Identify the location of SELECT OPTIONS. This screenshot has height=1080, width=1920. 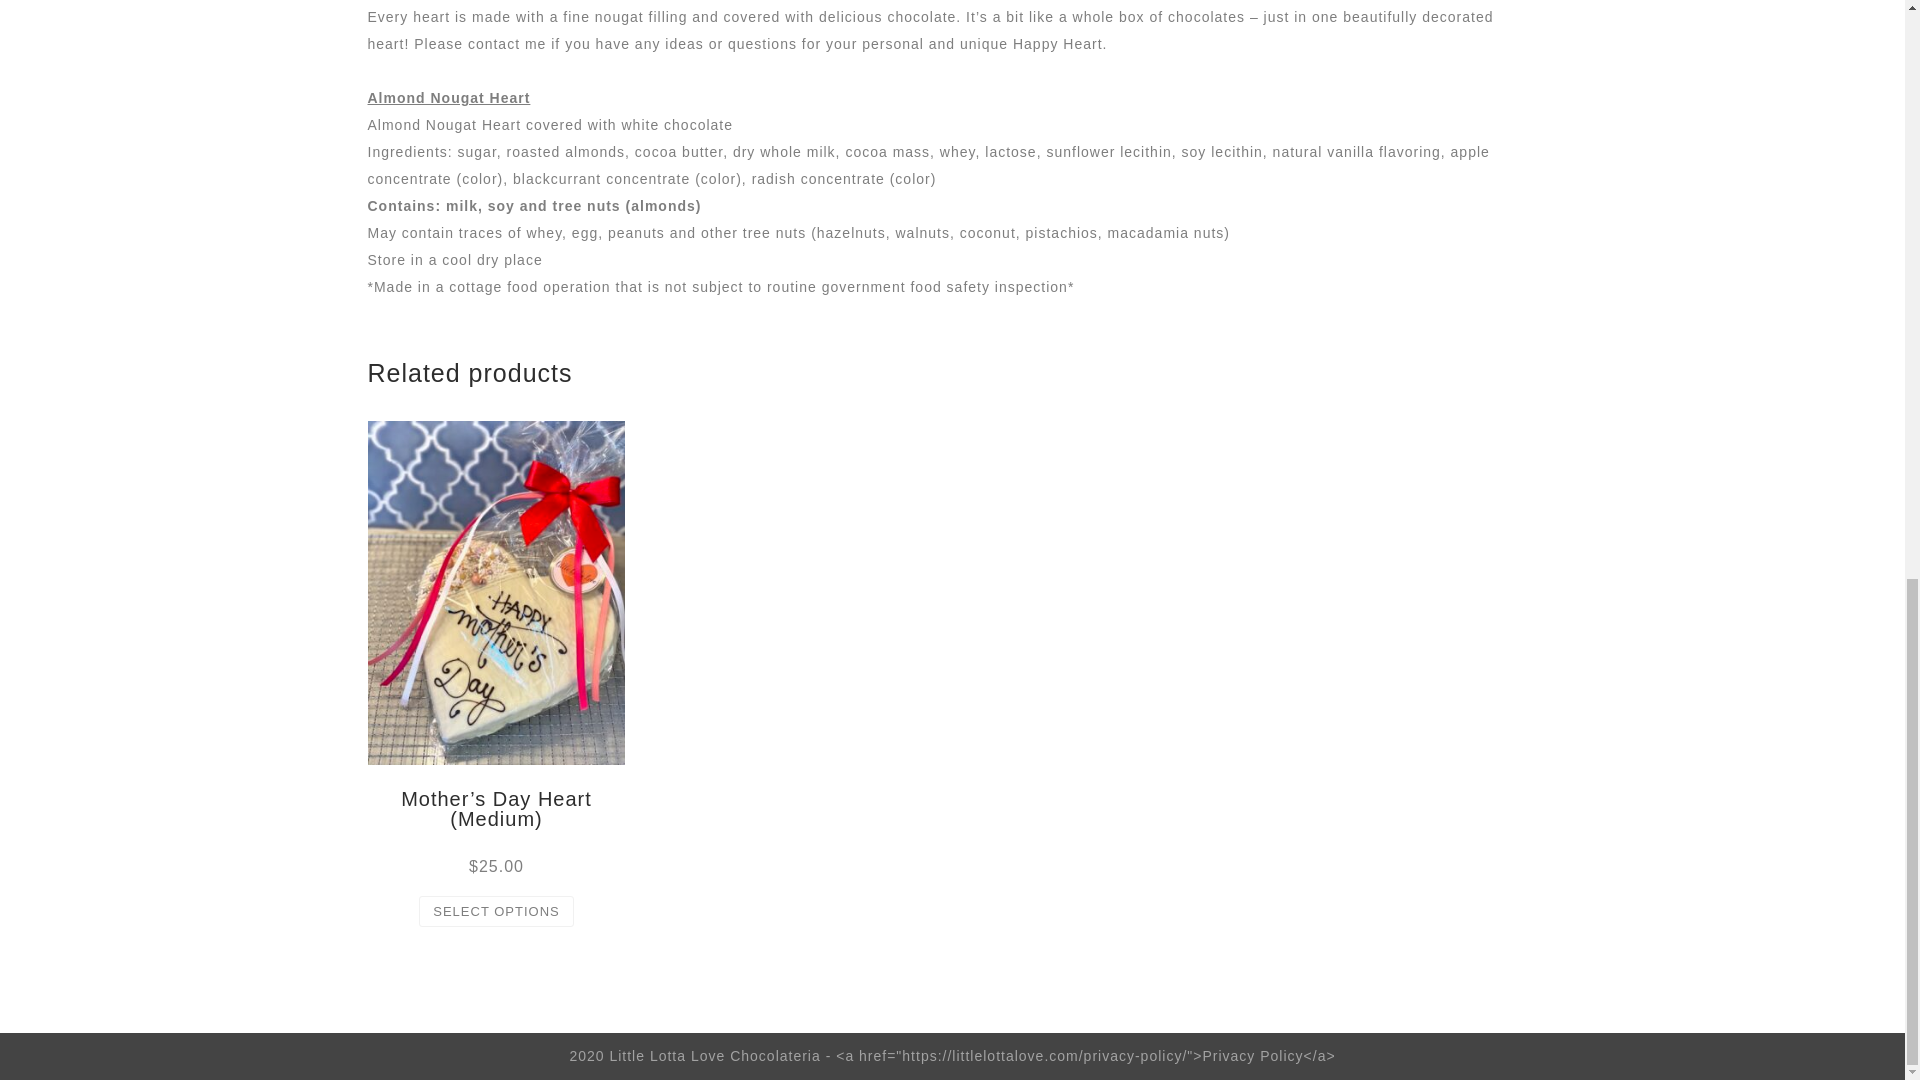
(495, 911).